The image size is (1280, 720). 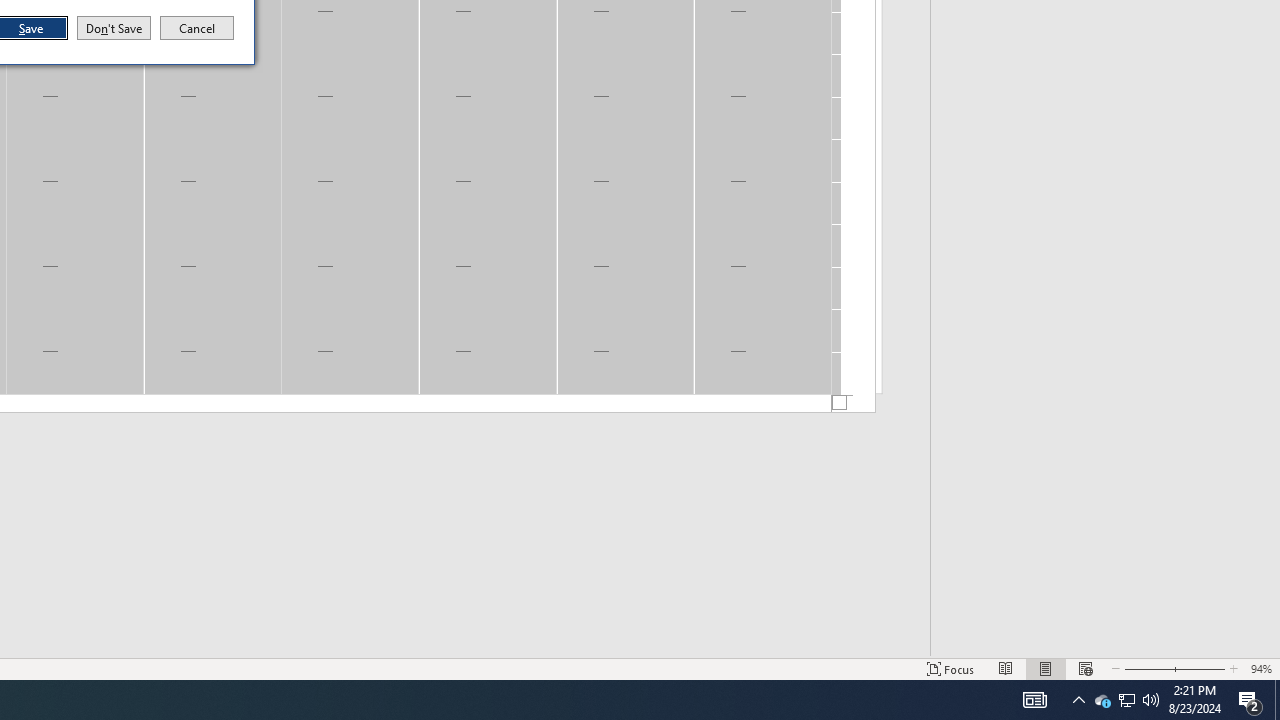 I want to click on Q2790: 100%, so click(x=1151, y=700).